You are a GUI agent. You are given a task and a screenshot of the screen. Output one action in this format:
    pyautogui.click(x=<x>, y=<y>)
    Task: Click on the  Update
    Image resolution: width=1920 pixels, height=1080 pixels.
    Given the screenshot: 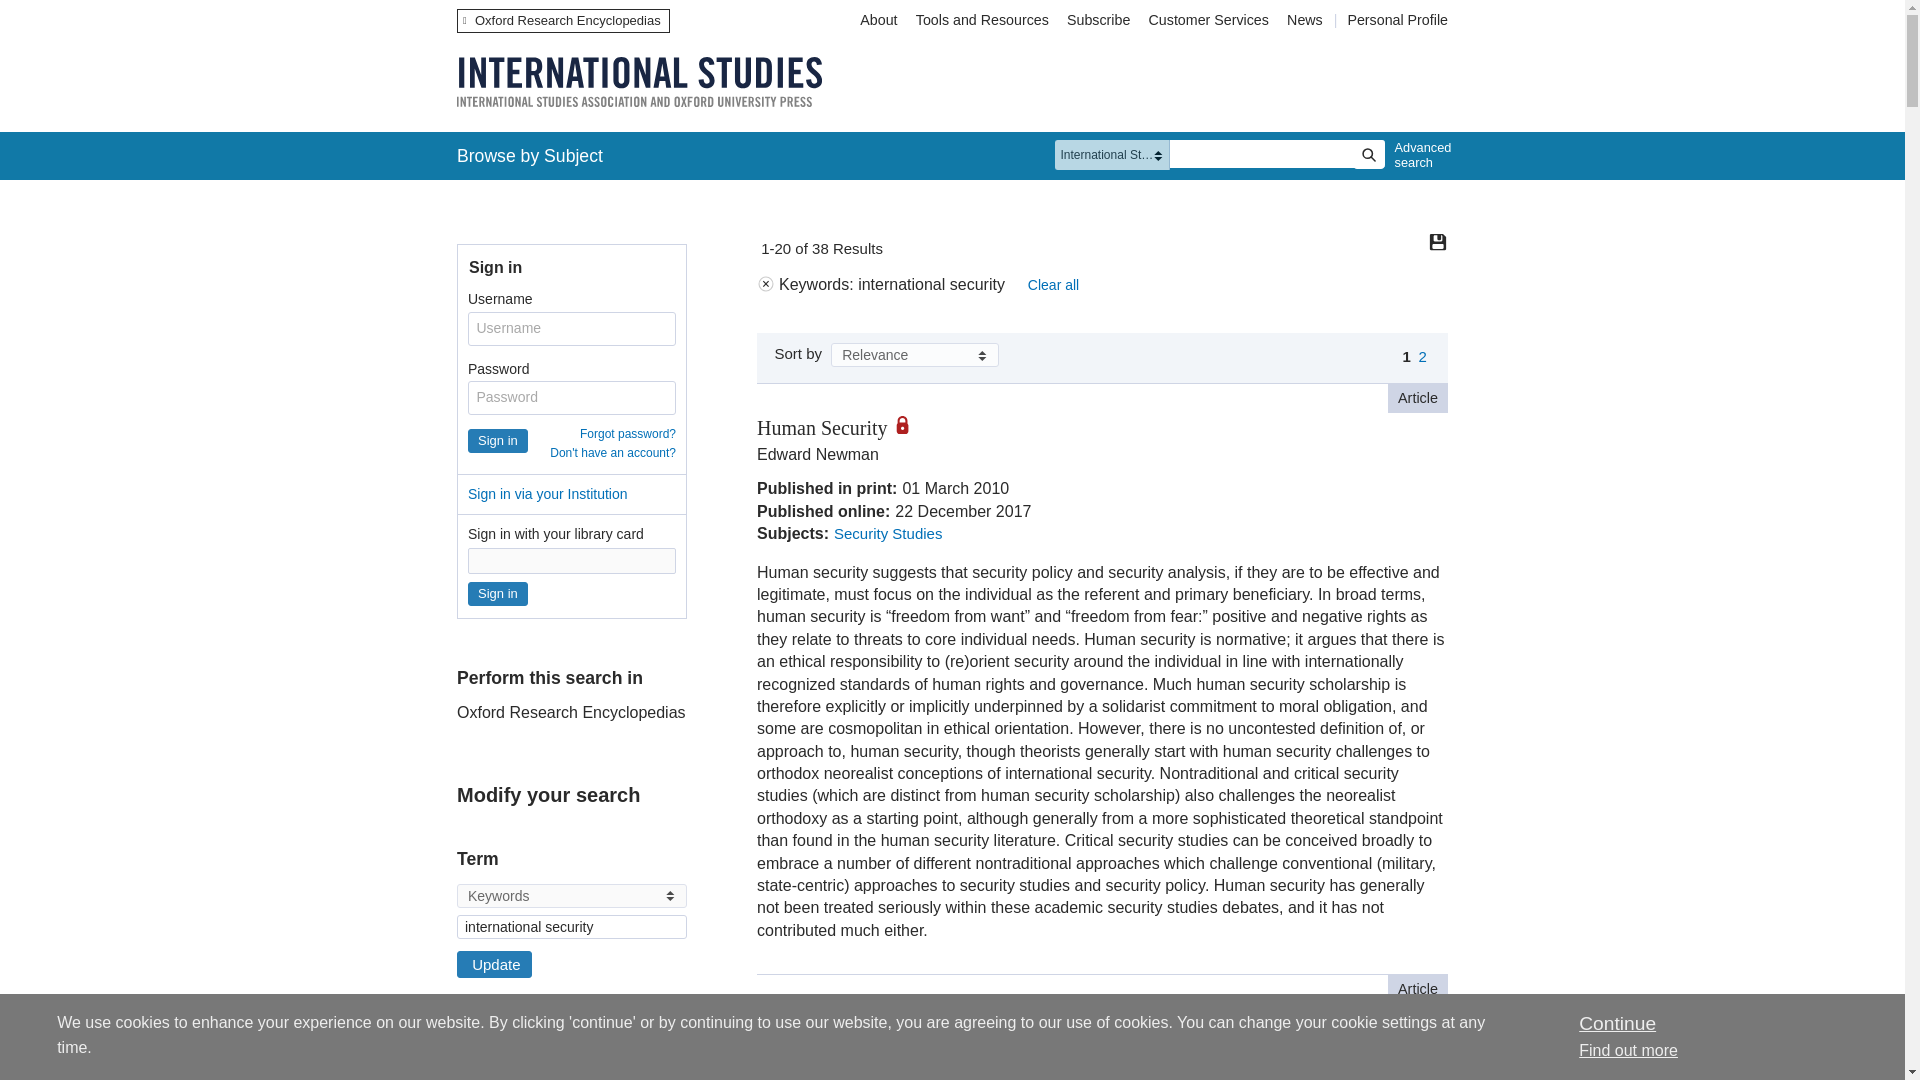 What is the action you would take?
    pyautogui.click(x=494, y=964)
    